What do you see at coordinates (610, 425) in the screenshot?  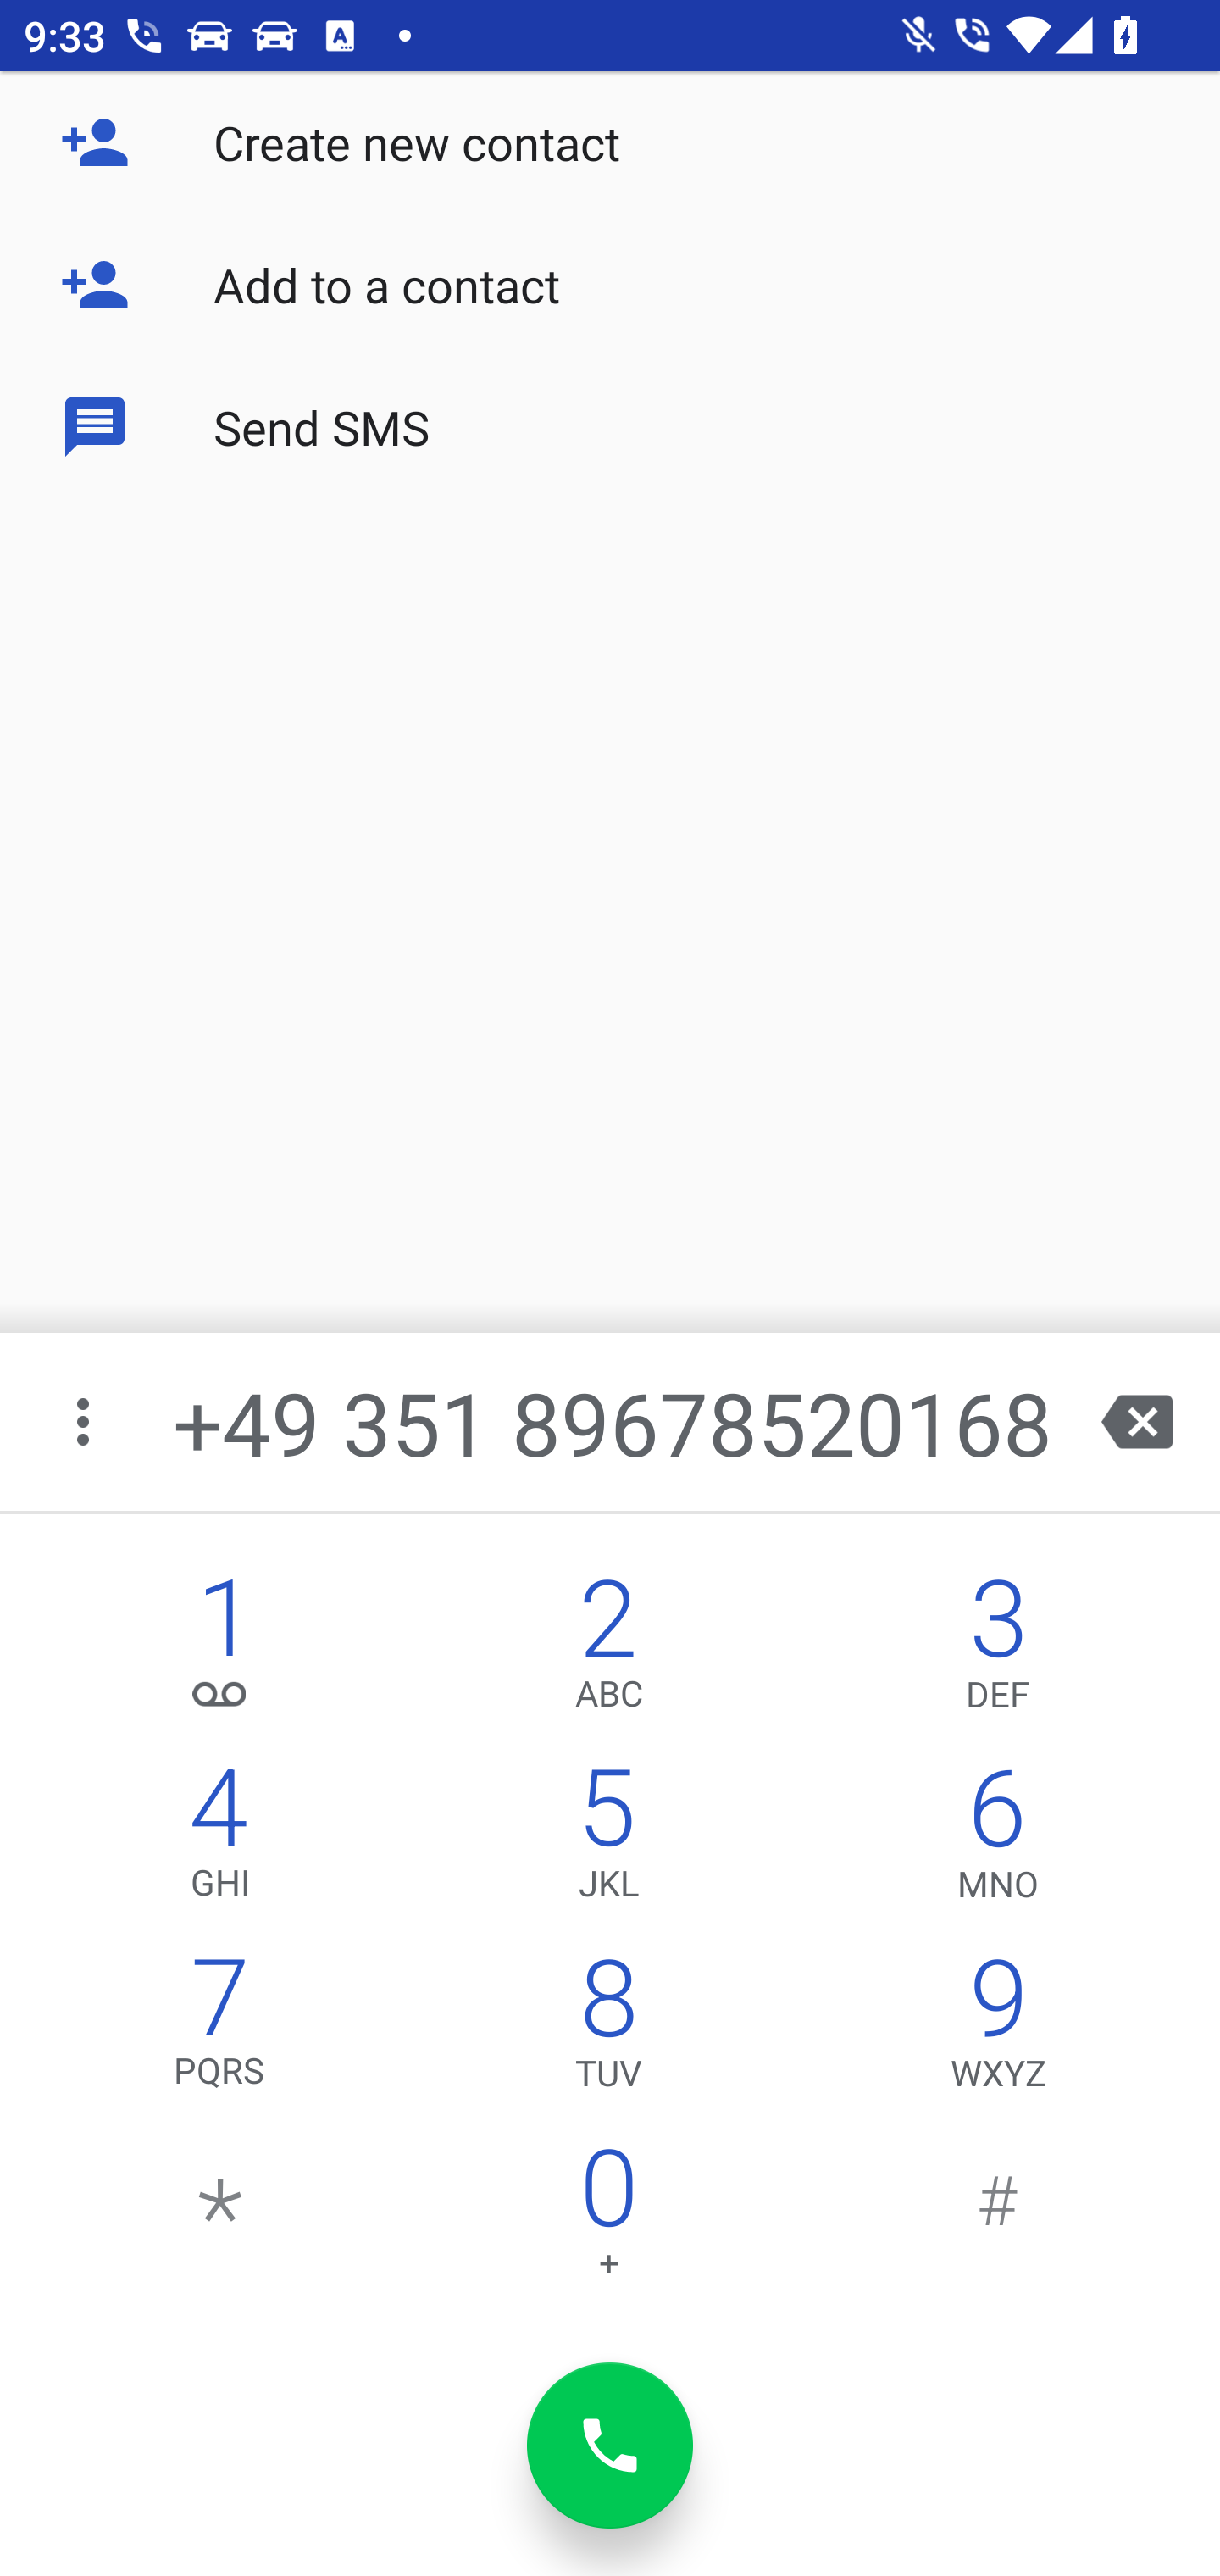 I see `Send SMS` at bounding box center [610, 425].